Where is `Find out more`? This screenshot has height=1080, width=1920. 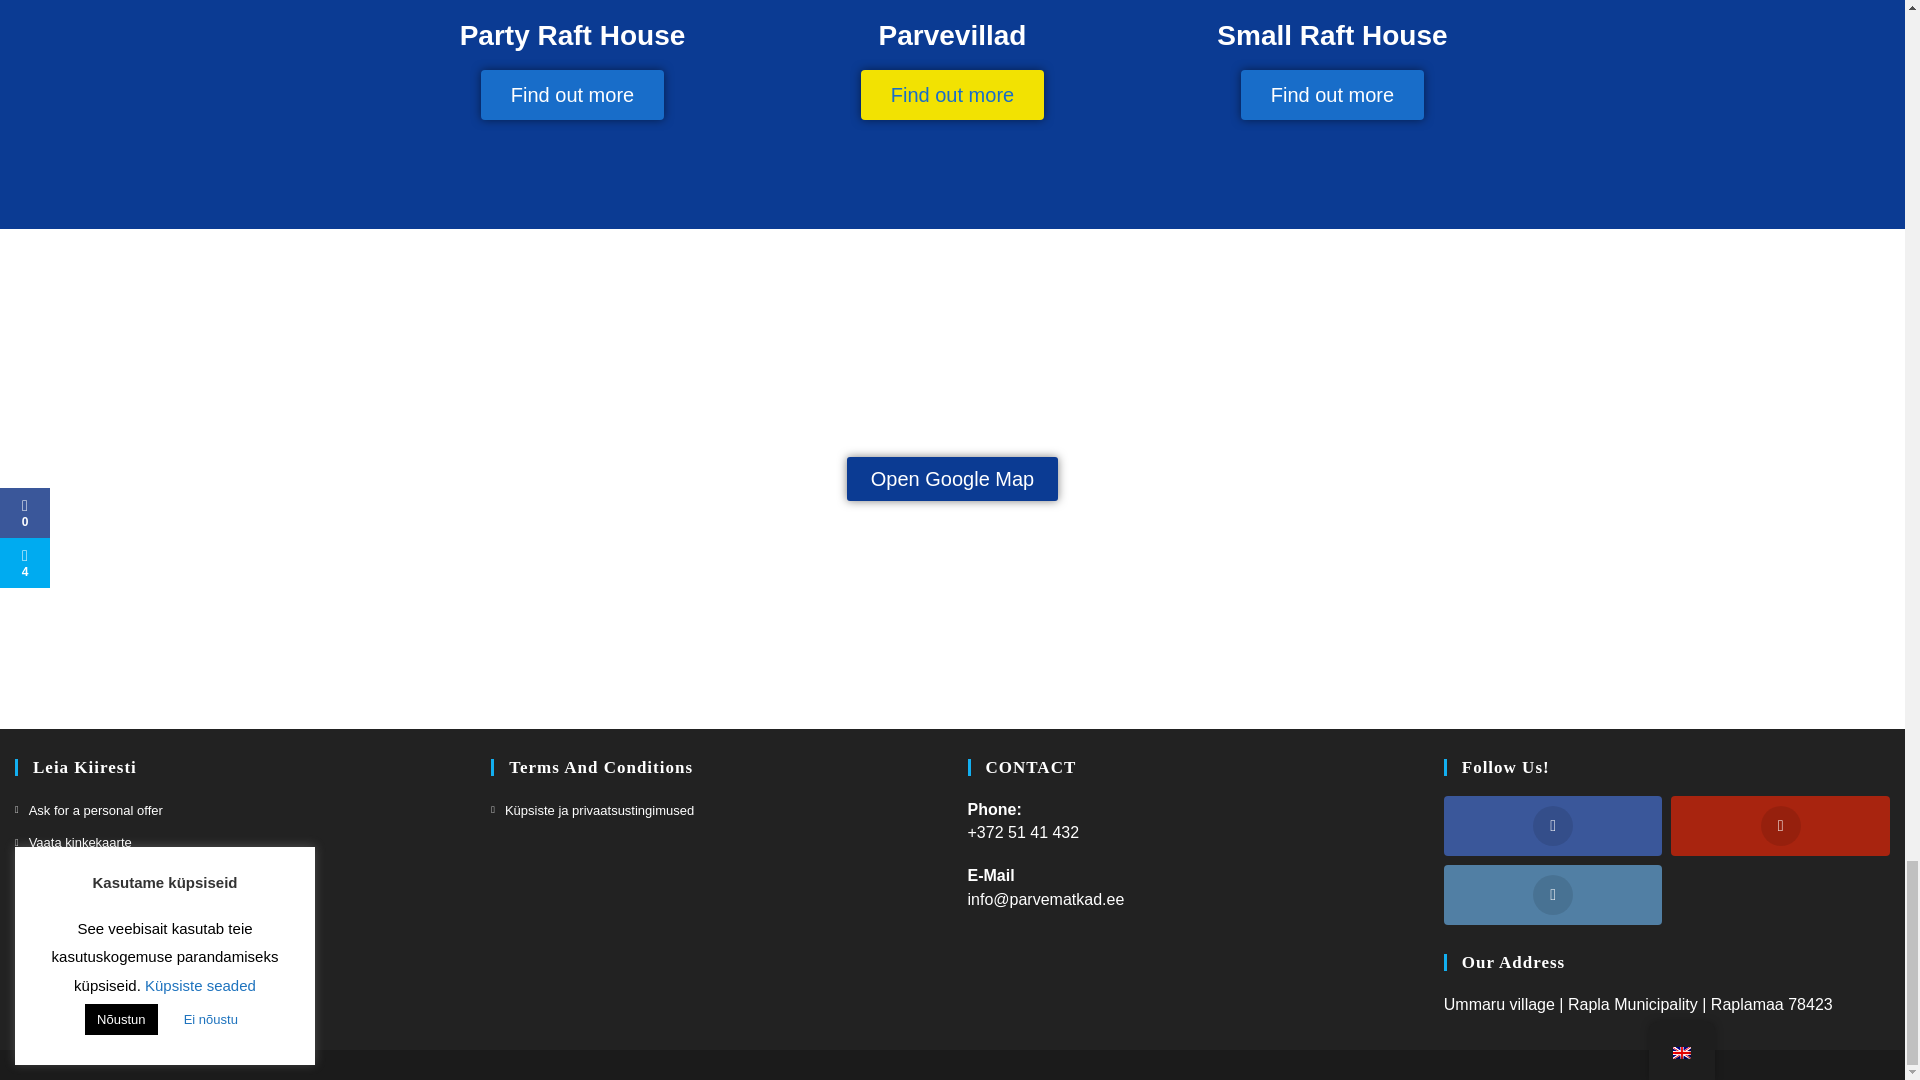 Find out more is located at coordinates (572, 94).